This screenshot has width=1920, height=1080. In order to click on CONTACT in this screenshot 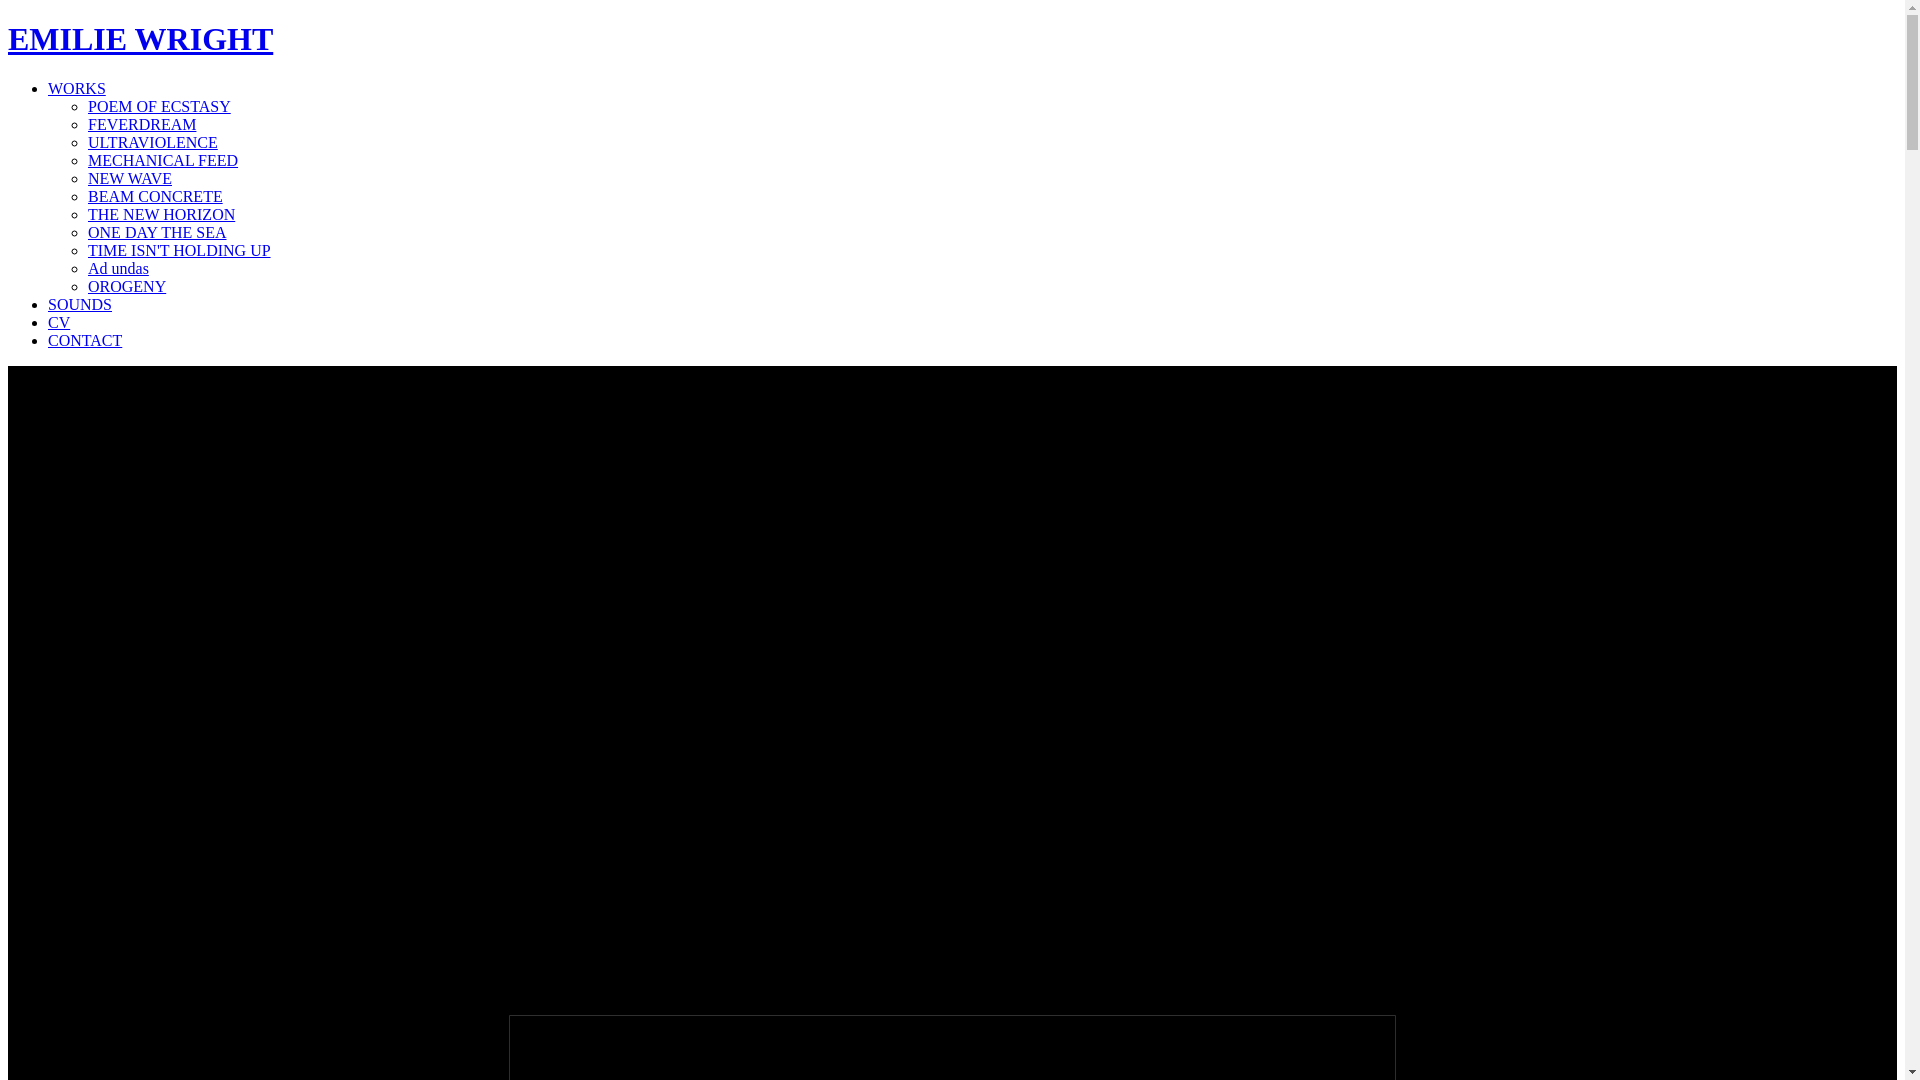, I will do `click(85, 340)`.